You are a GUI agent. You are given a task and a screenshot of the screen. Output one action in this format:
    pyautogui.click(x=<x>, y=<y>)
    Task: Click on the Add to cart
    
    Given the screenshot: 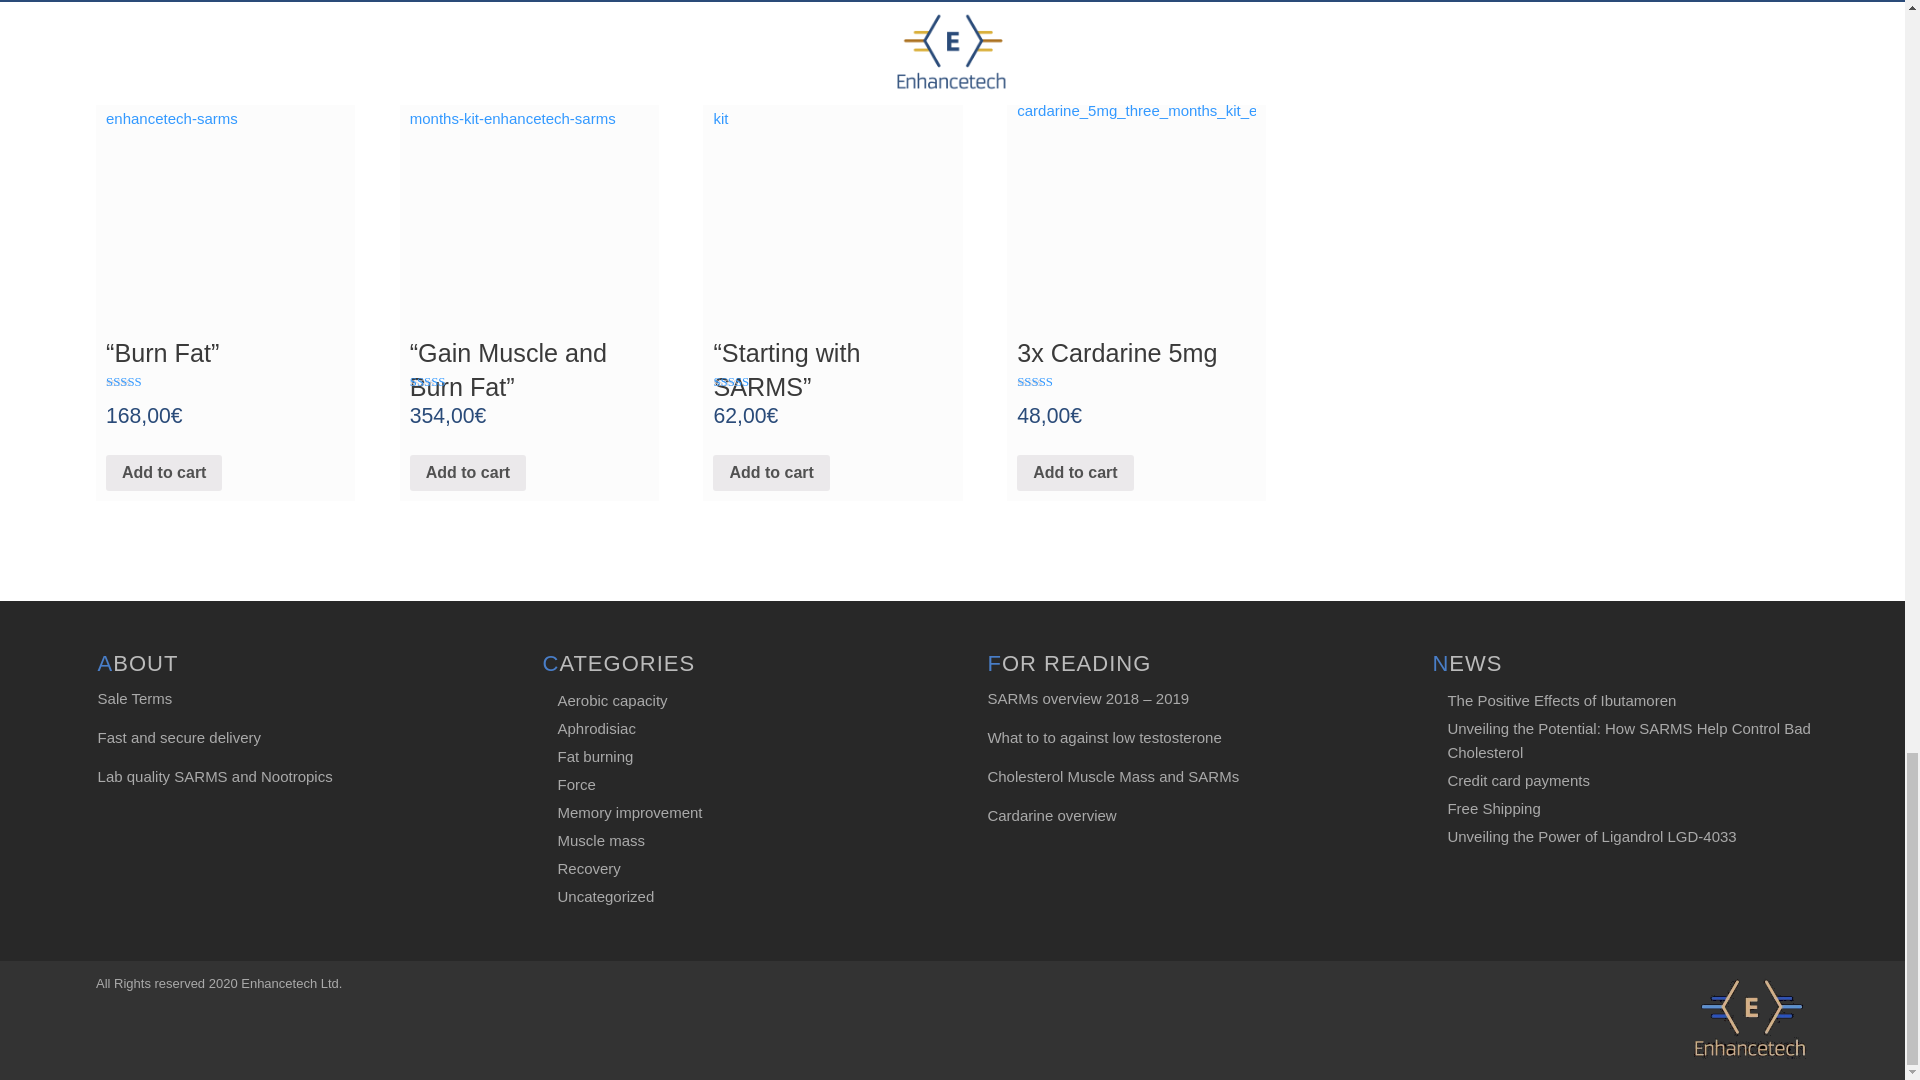 What is the action you would take?
    pyautogui.click(x=770, y=472)
    